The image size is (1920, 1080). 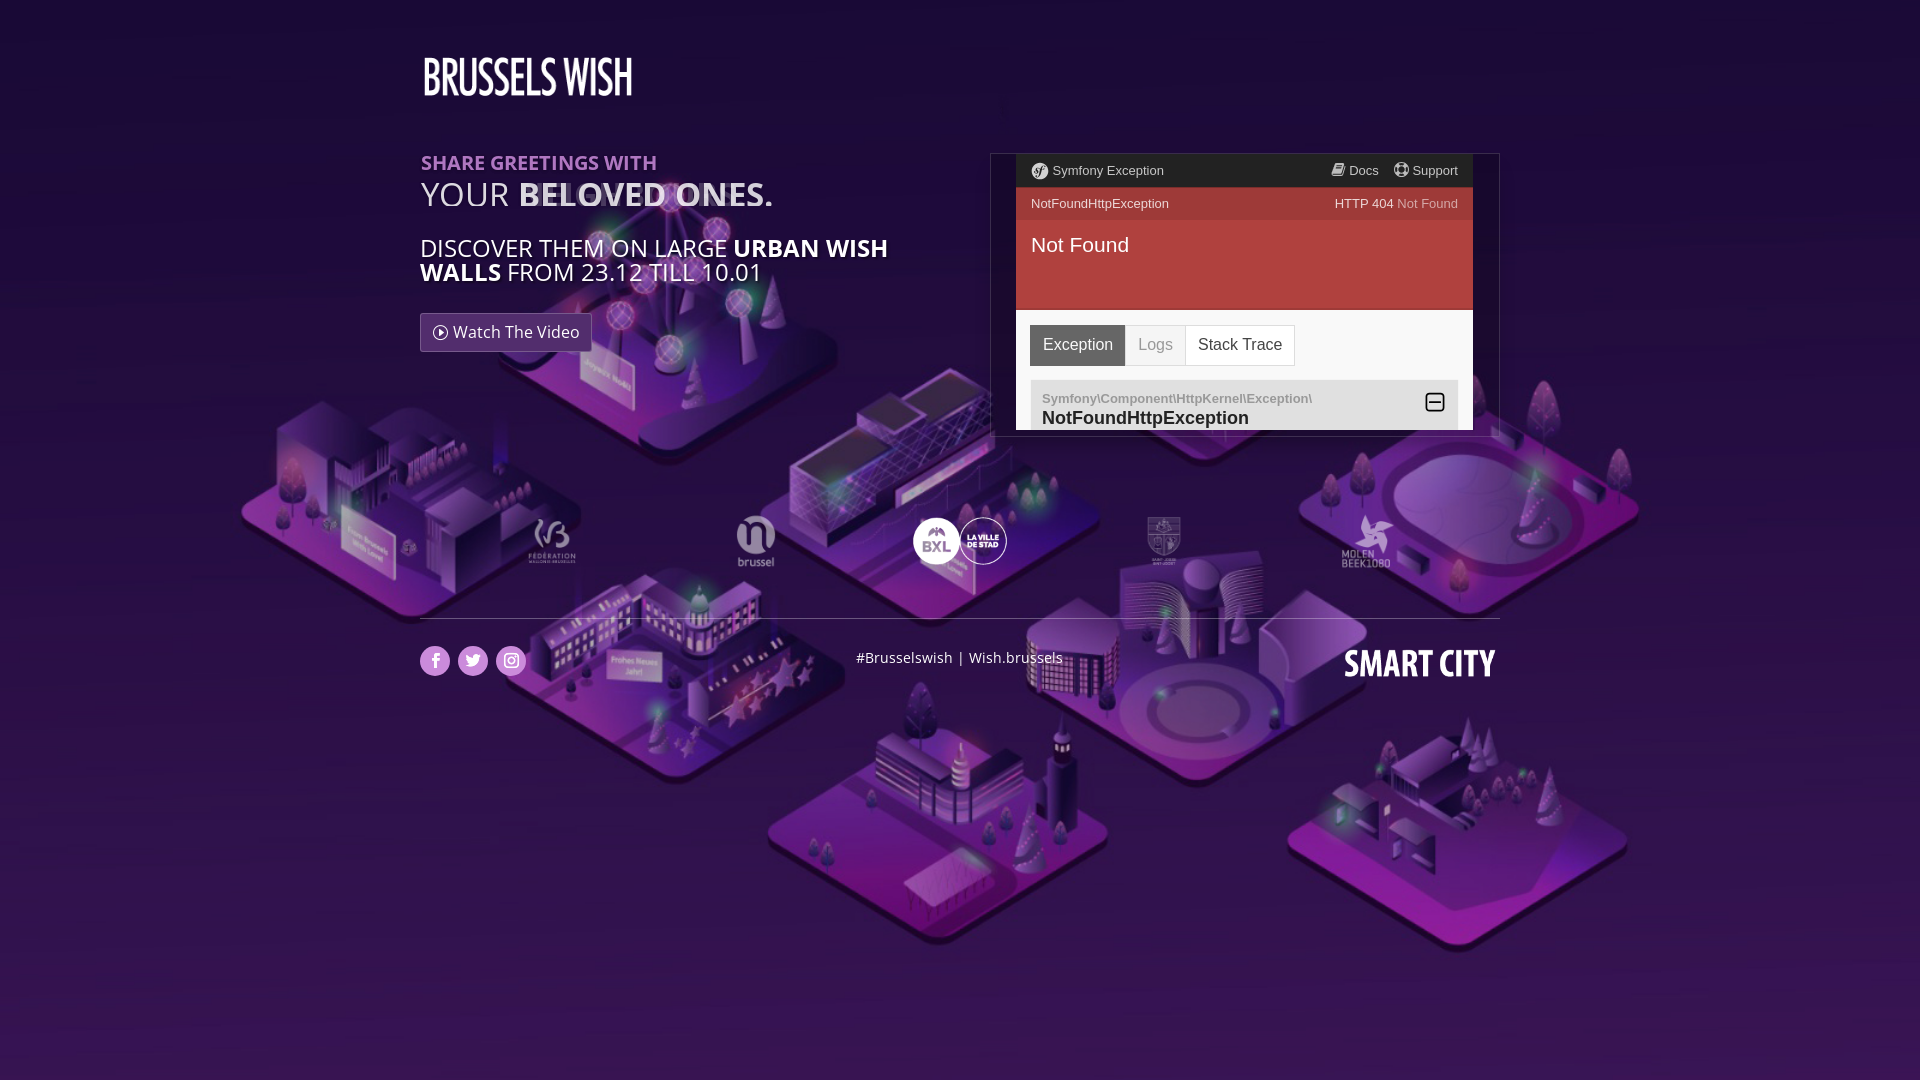 What do you see at coordinates (506, 332) in the screenshot?
I see `Watch The Video` at bounding box center [506, 332].